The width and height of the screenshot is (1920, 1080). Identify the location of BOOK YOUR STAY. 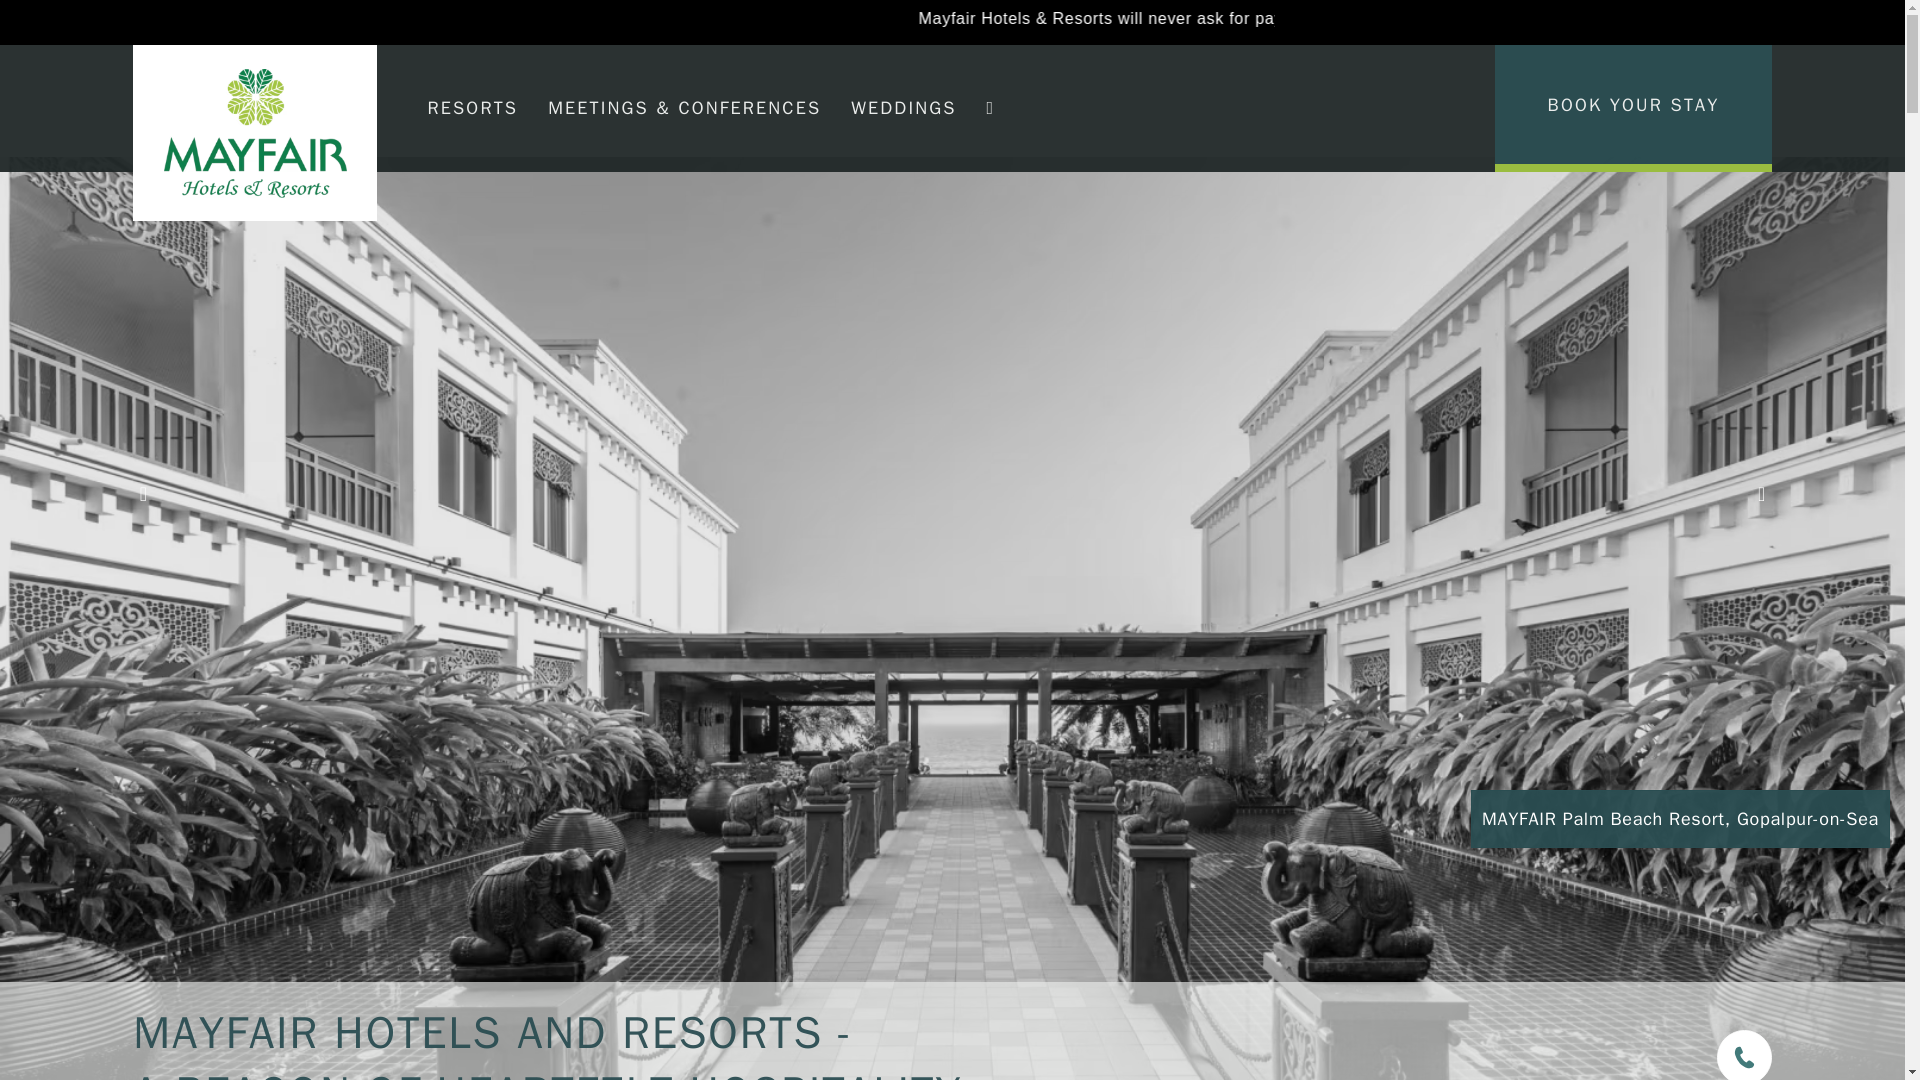
(1632, 108).